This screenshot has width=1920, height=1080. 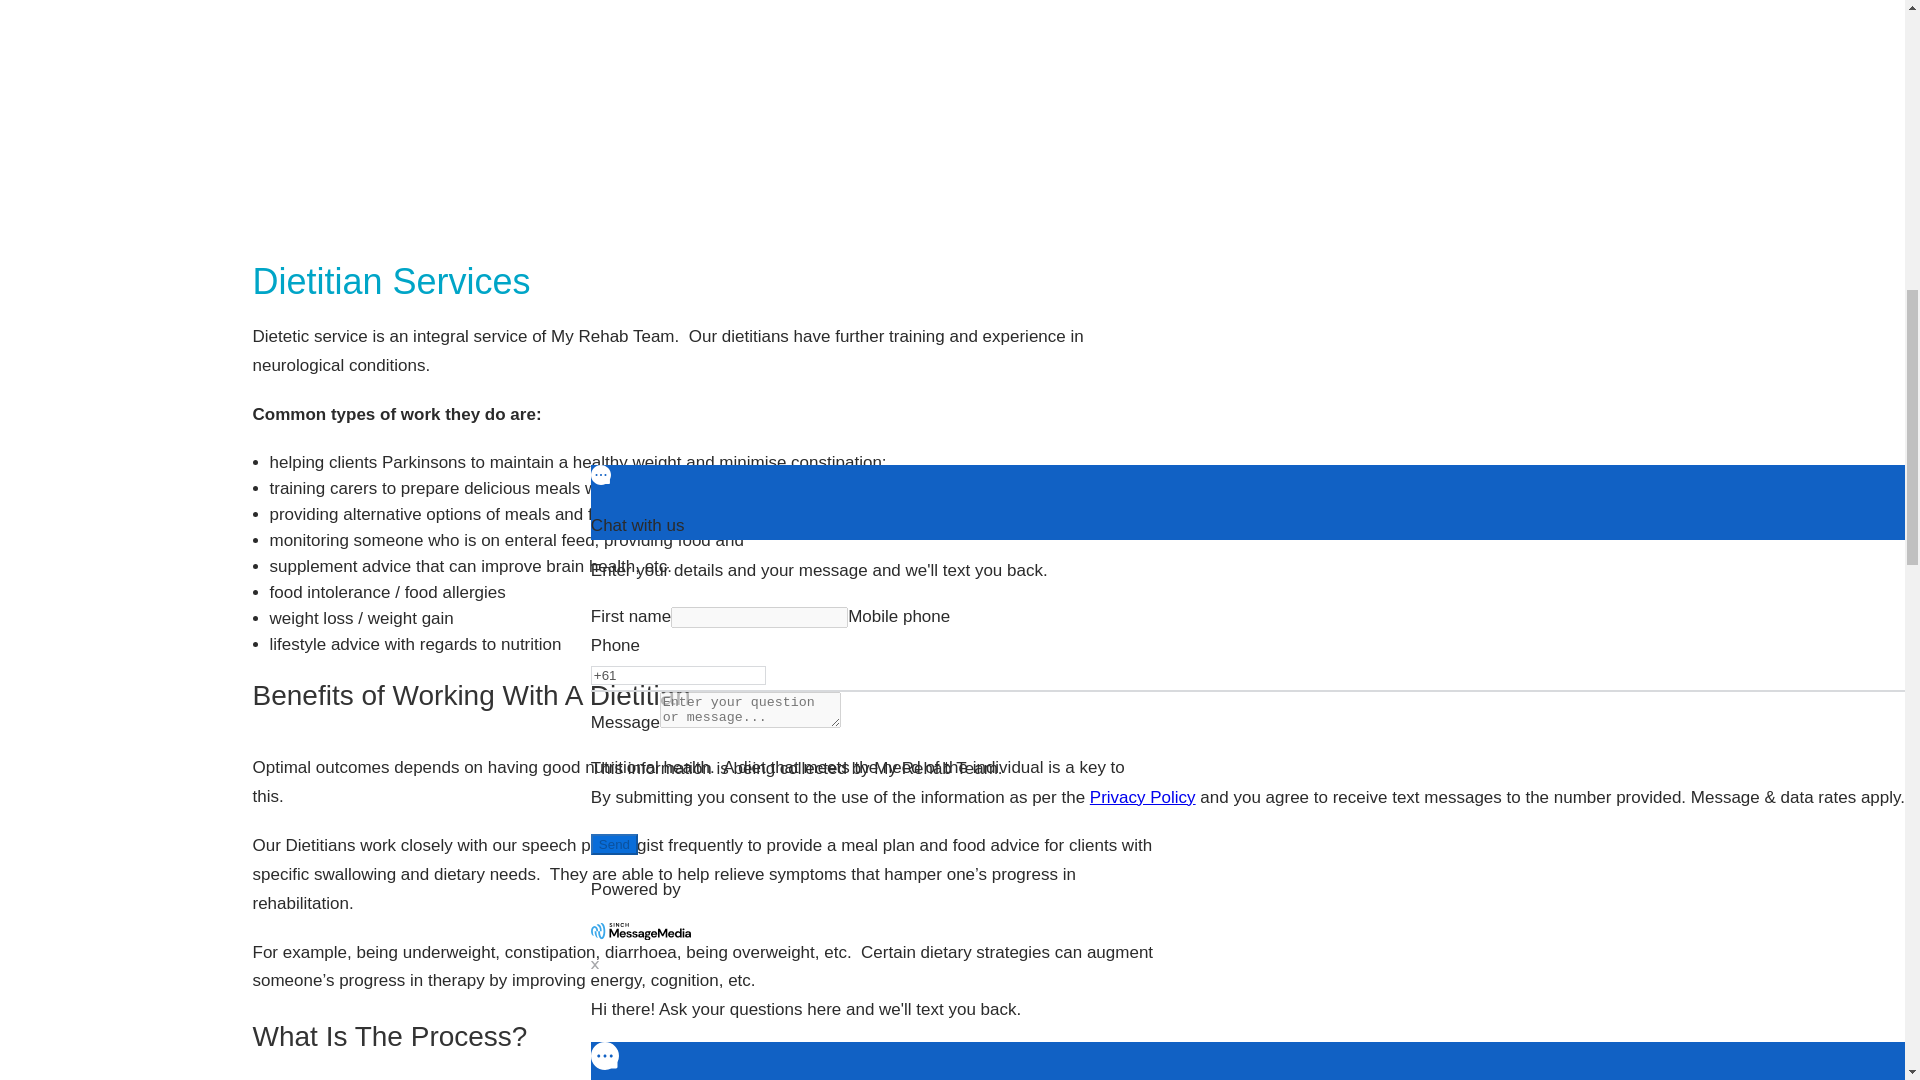 I want to click on MRT Dietitian Overview, so click(x=705, y=111).